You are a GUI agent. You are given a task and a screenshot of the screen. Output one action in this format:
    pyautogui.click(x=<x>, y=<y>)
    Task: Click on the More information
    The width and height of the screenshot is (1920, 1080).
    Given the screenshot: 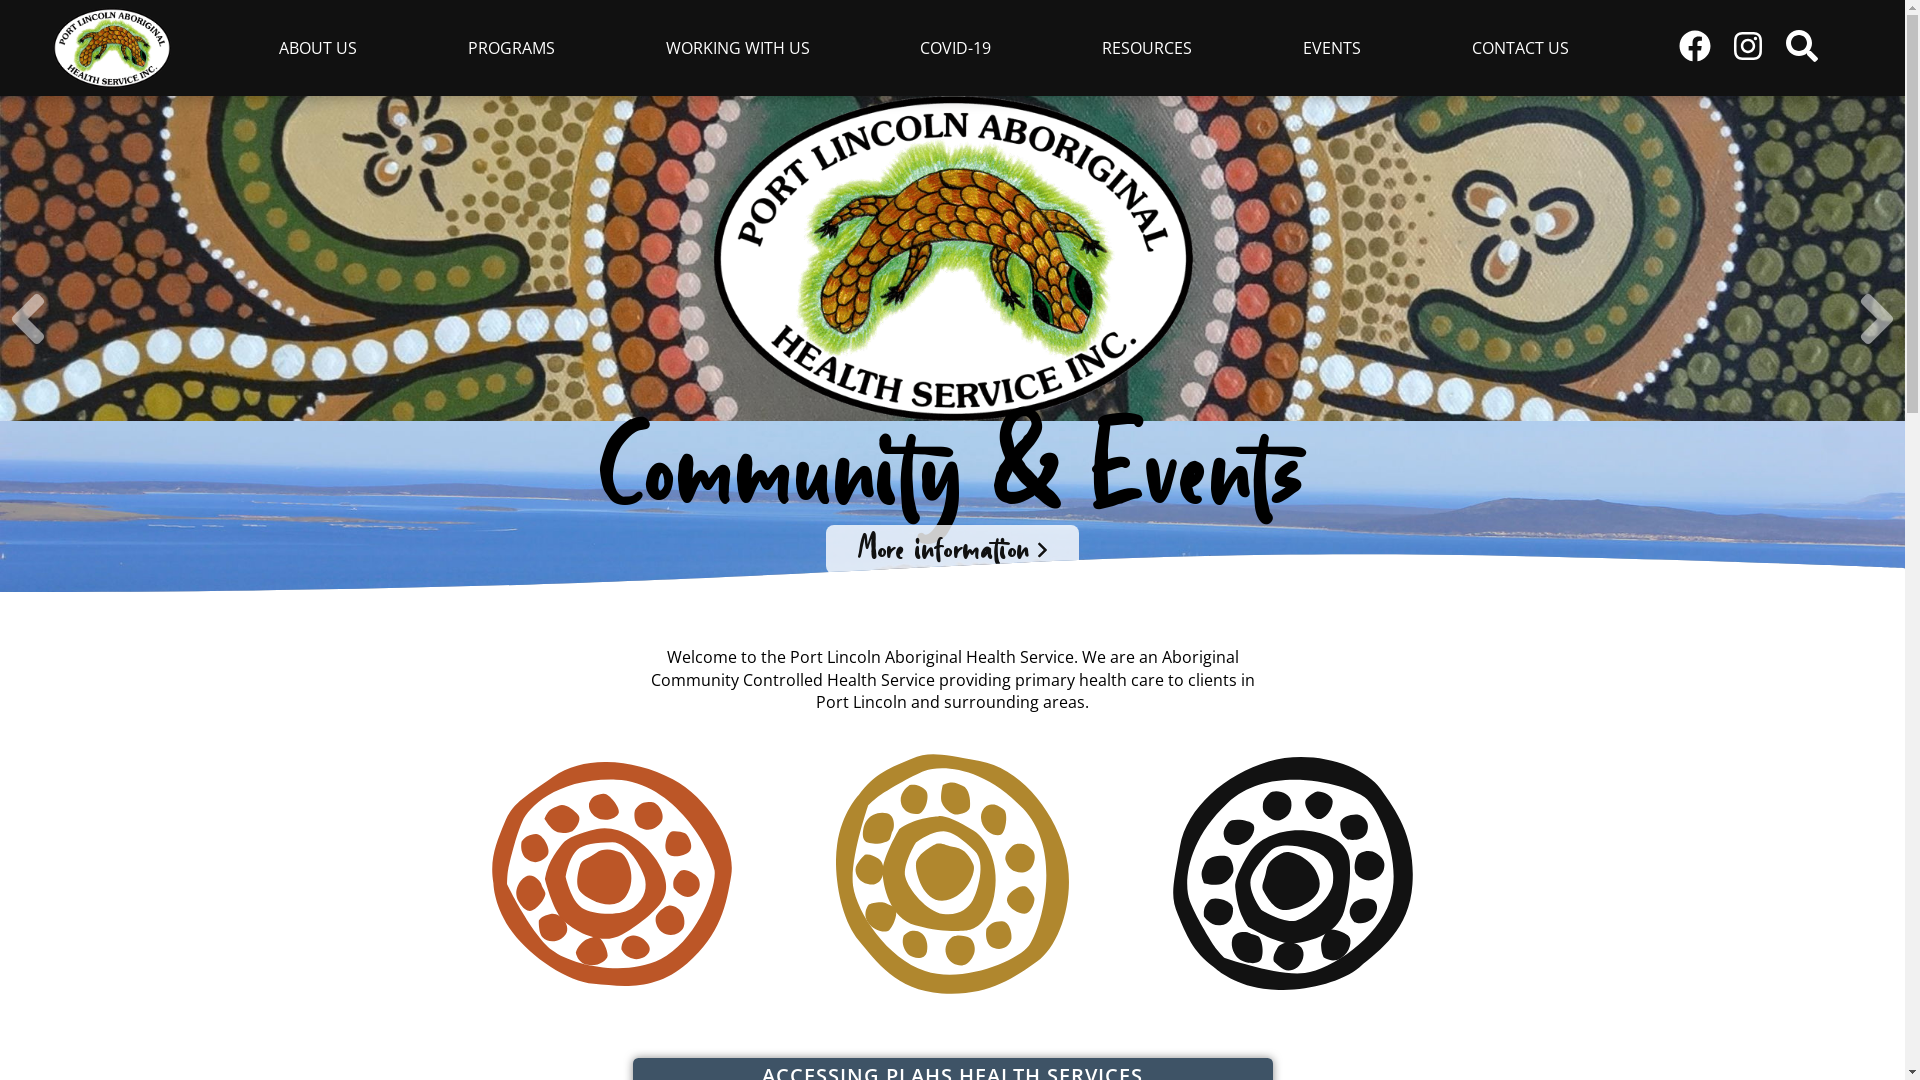 What is the action you would take?
    pyautogui.click(x=952, y=550)
    